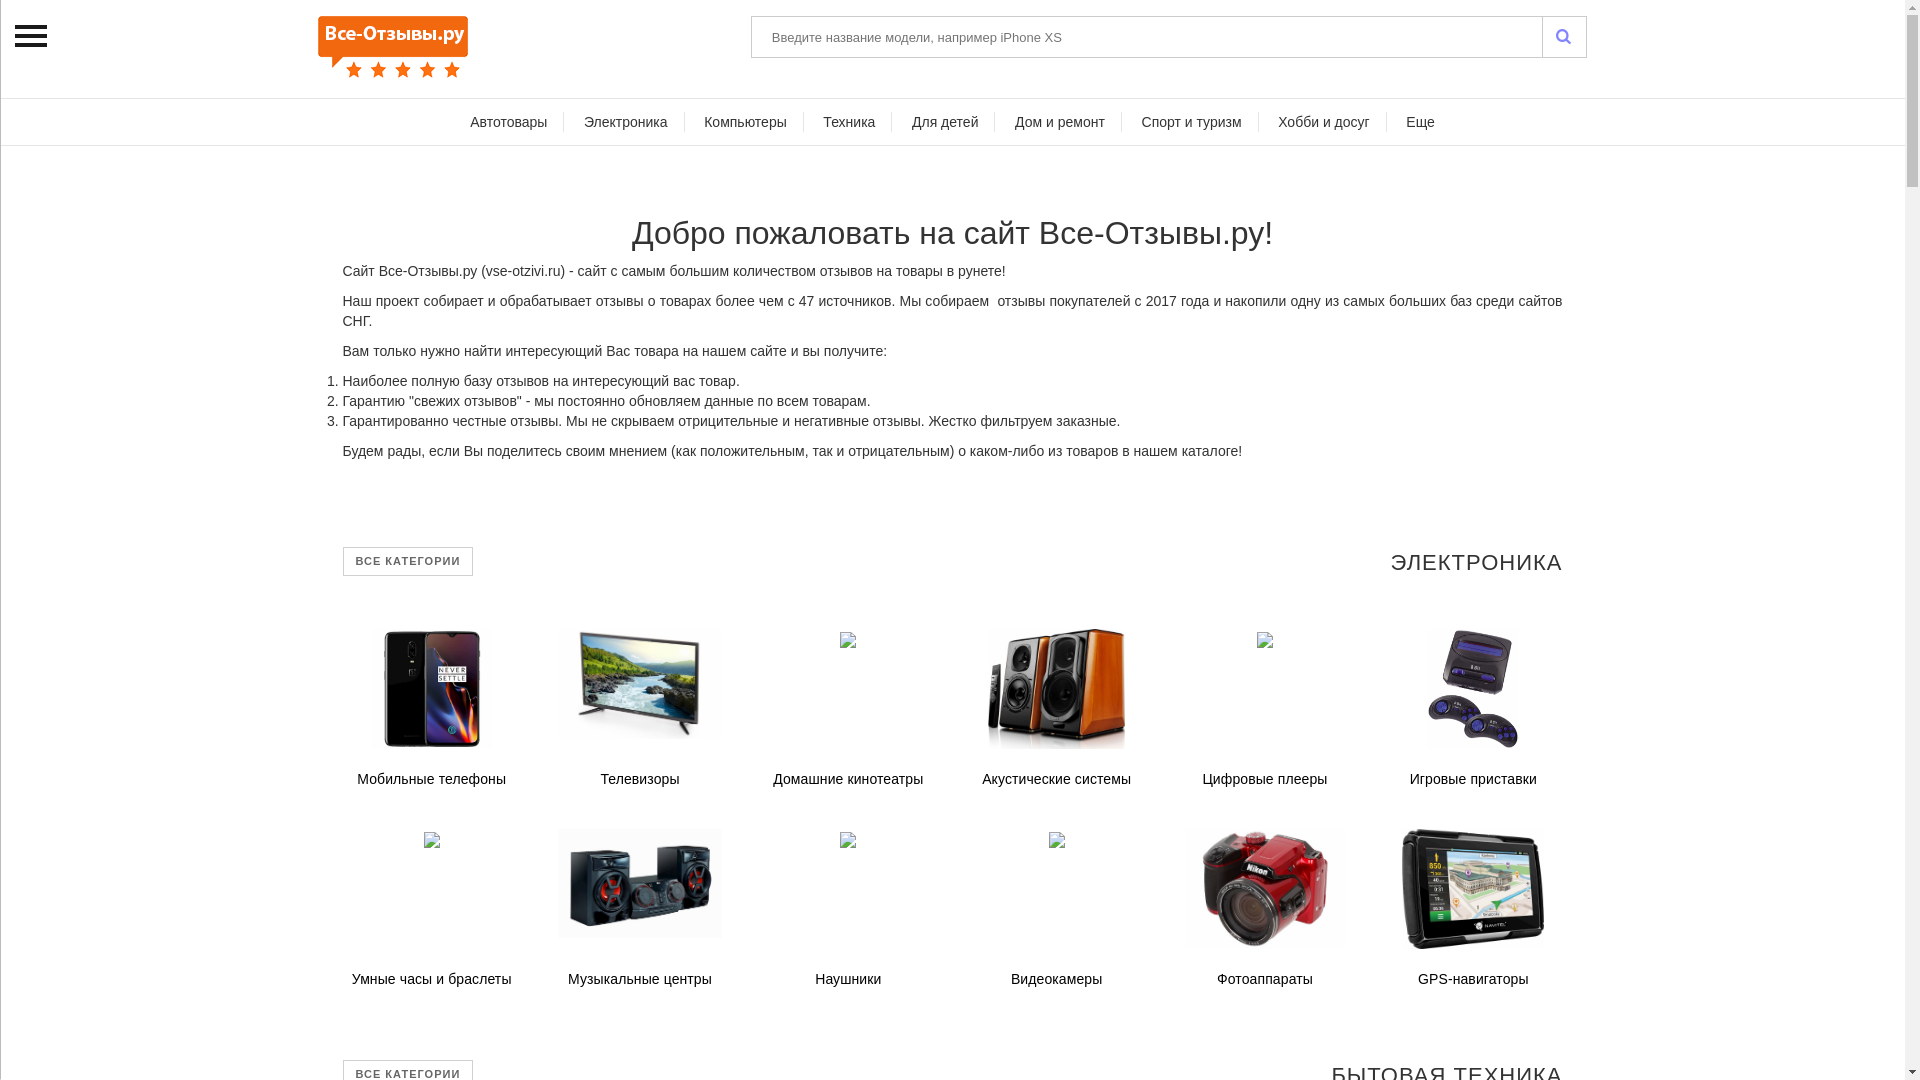 The height and width of the screenshot is (1080, 1920). What do you see at coordinates (1564, 37) in the screenshot?
I see ` ` at bounding box center [1564, 37].